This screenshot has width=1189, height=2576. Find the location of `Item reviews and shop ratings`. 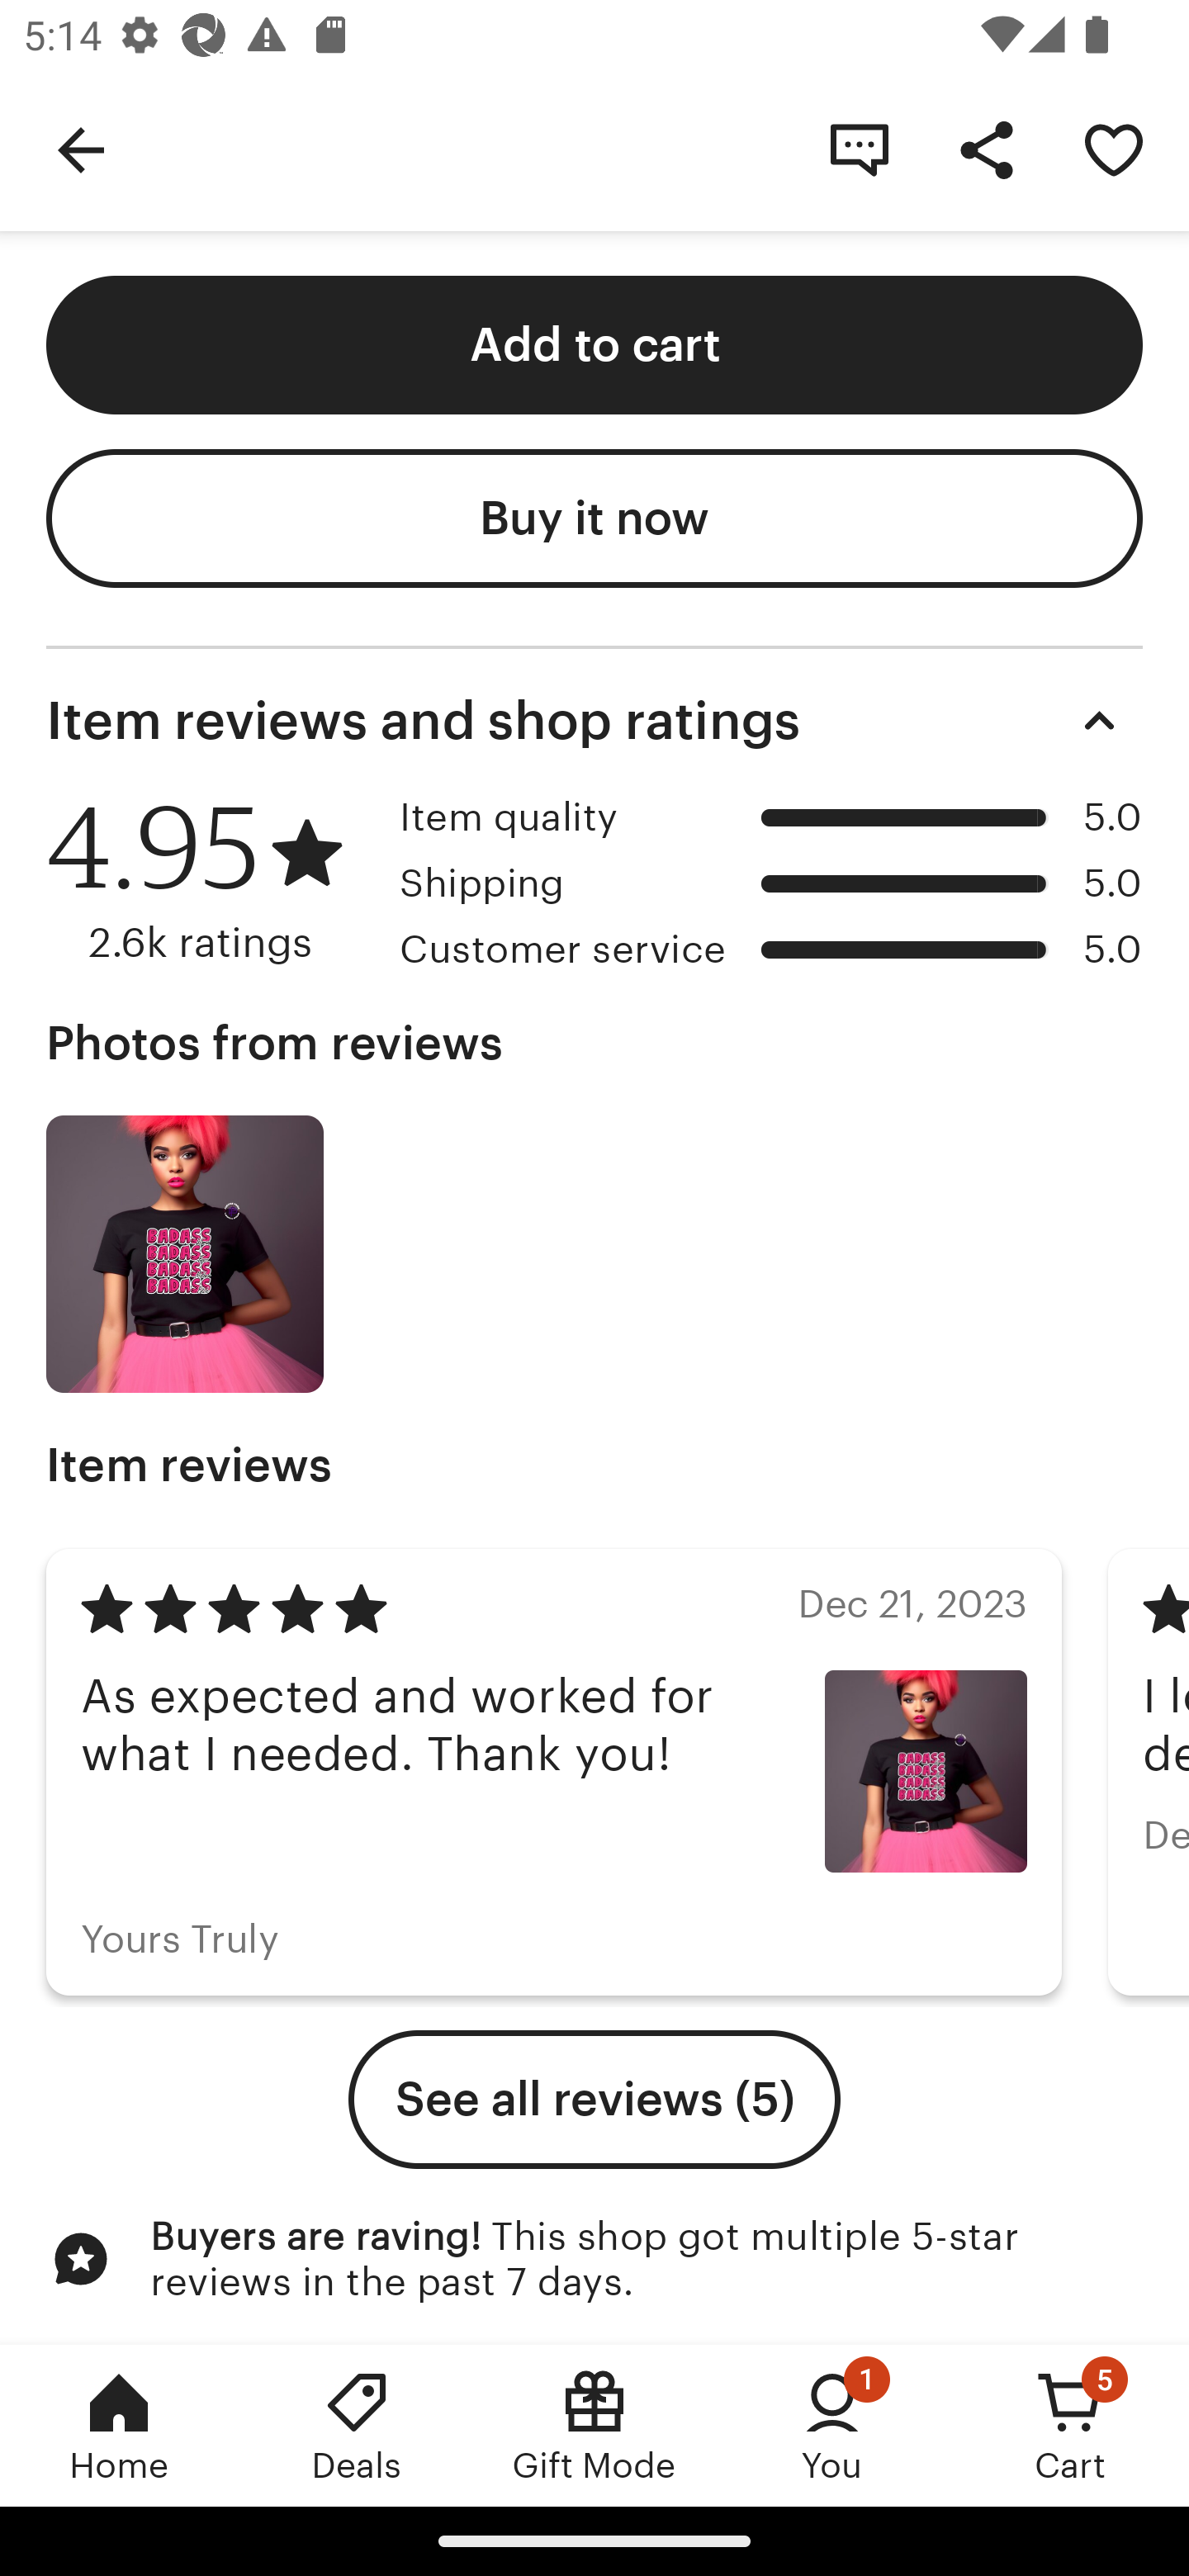

Item reviews and shop ratings is located at coordinates (594, 722).